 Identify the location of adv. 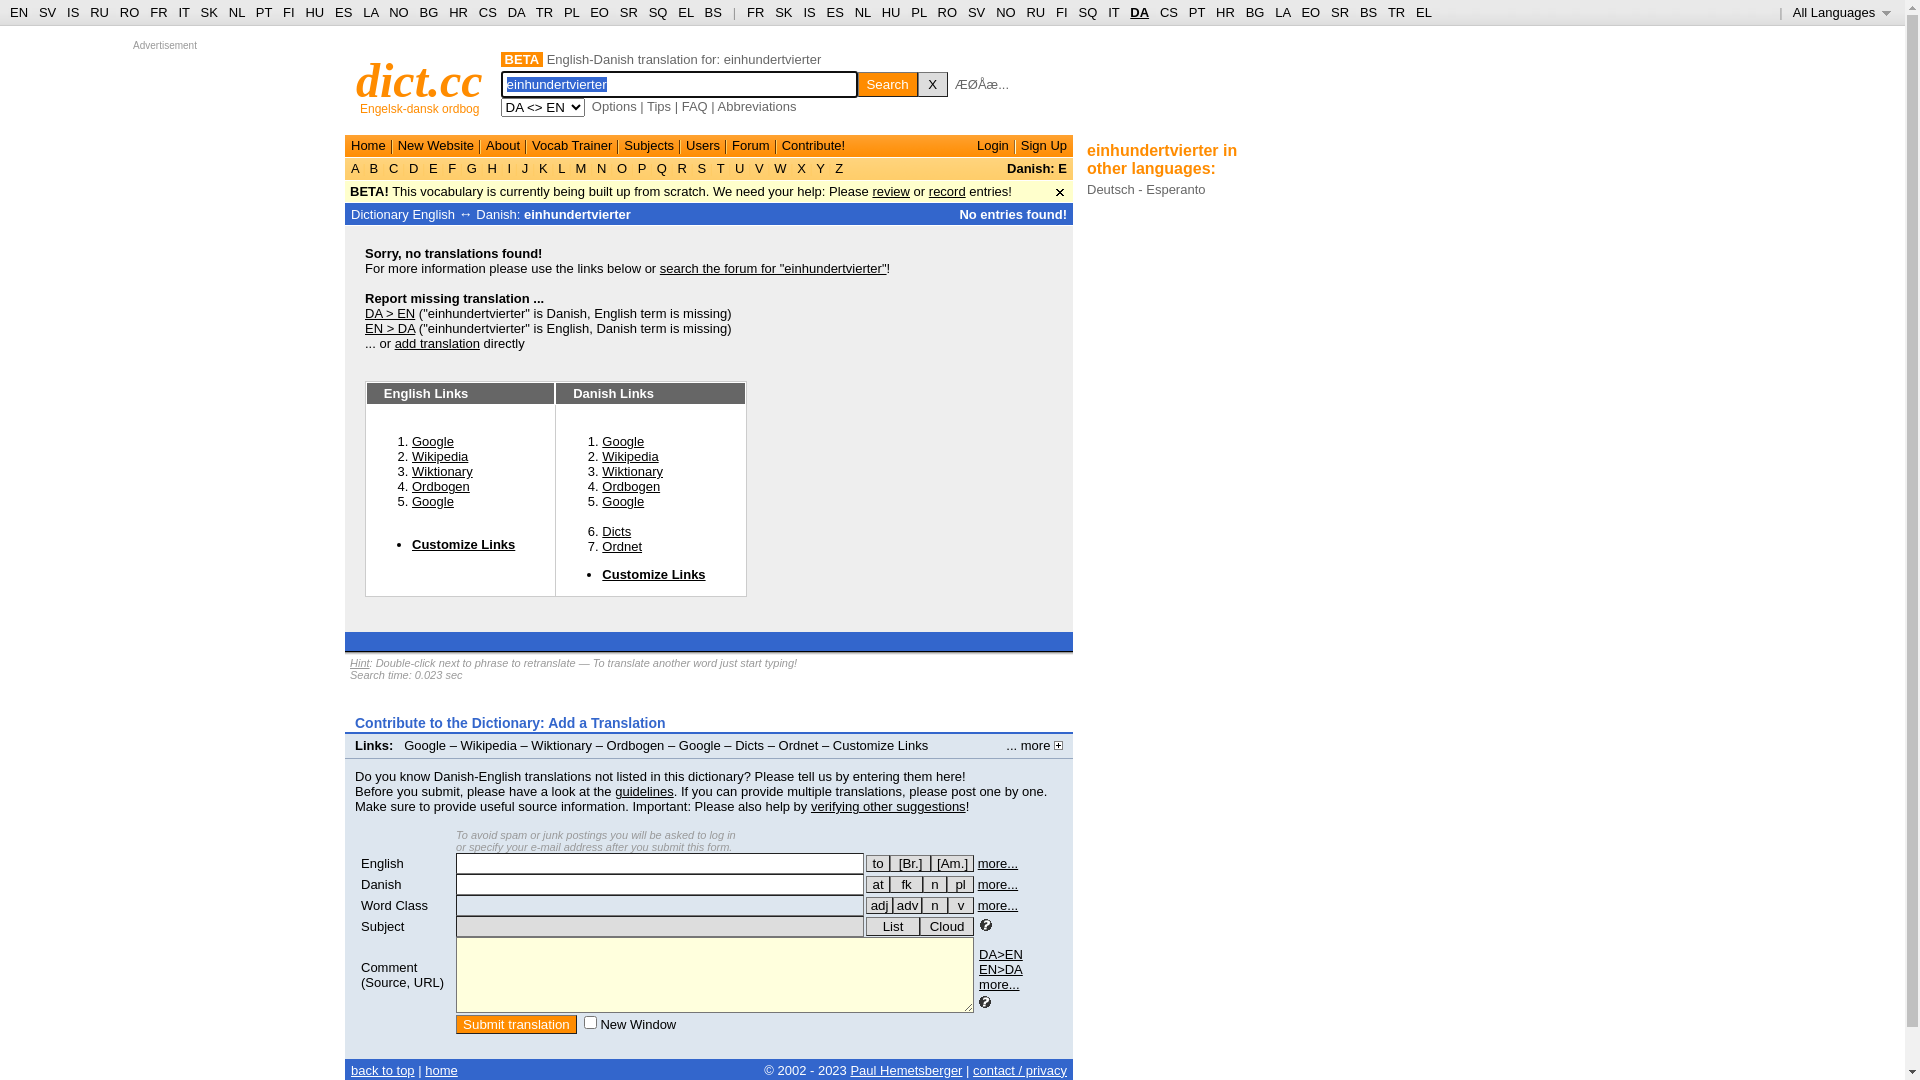
(908, 906).